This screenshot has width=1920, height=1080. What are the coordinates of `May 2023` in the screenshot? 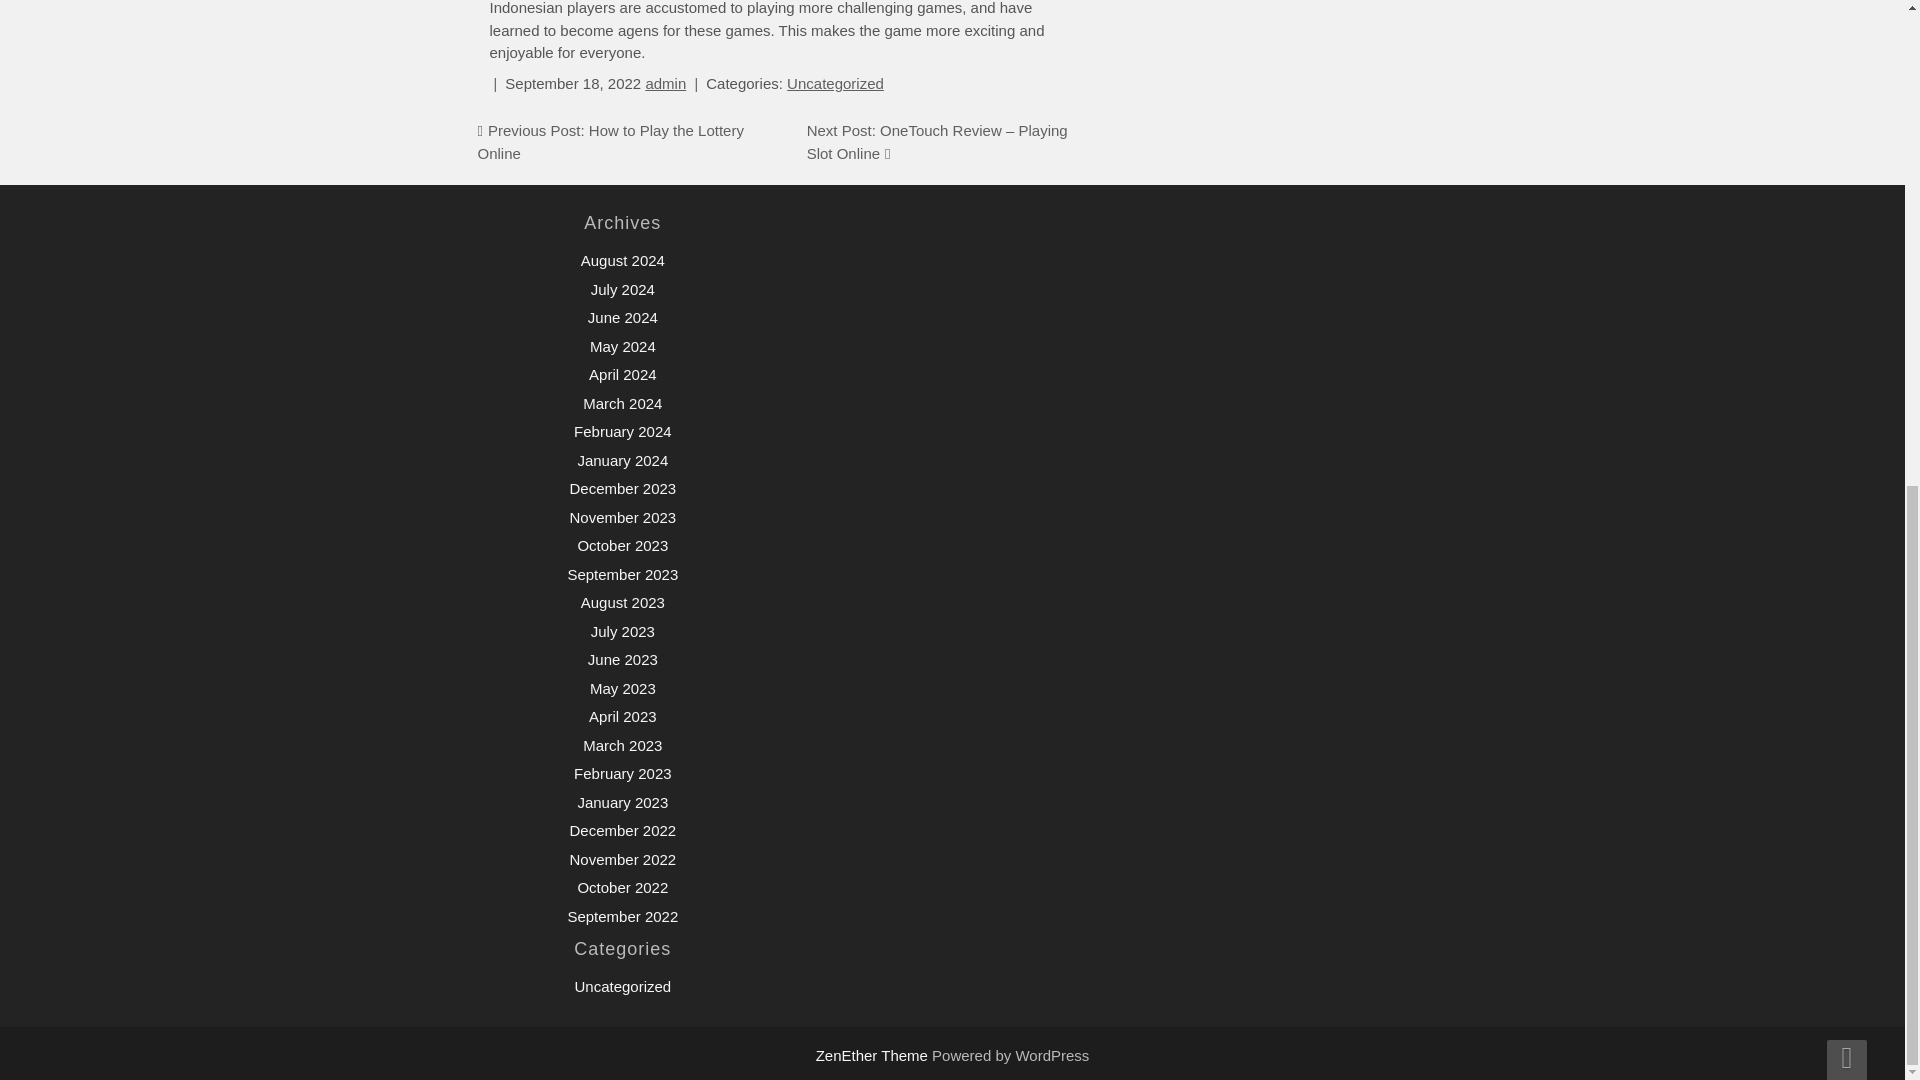 It's located at (622, 688).